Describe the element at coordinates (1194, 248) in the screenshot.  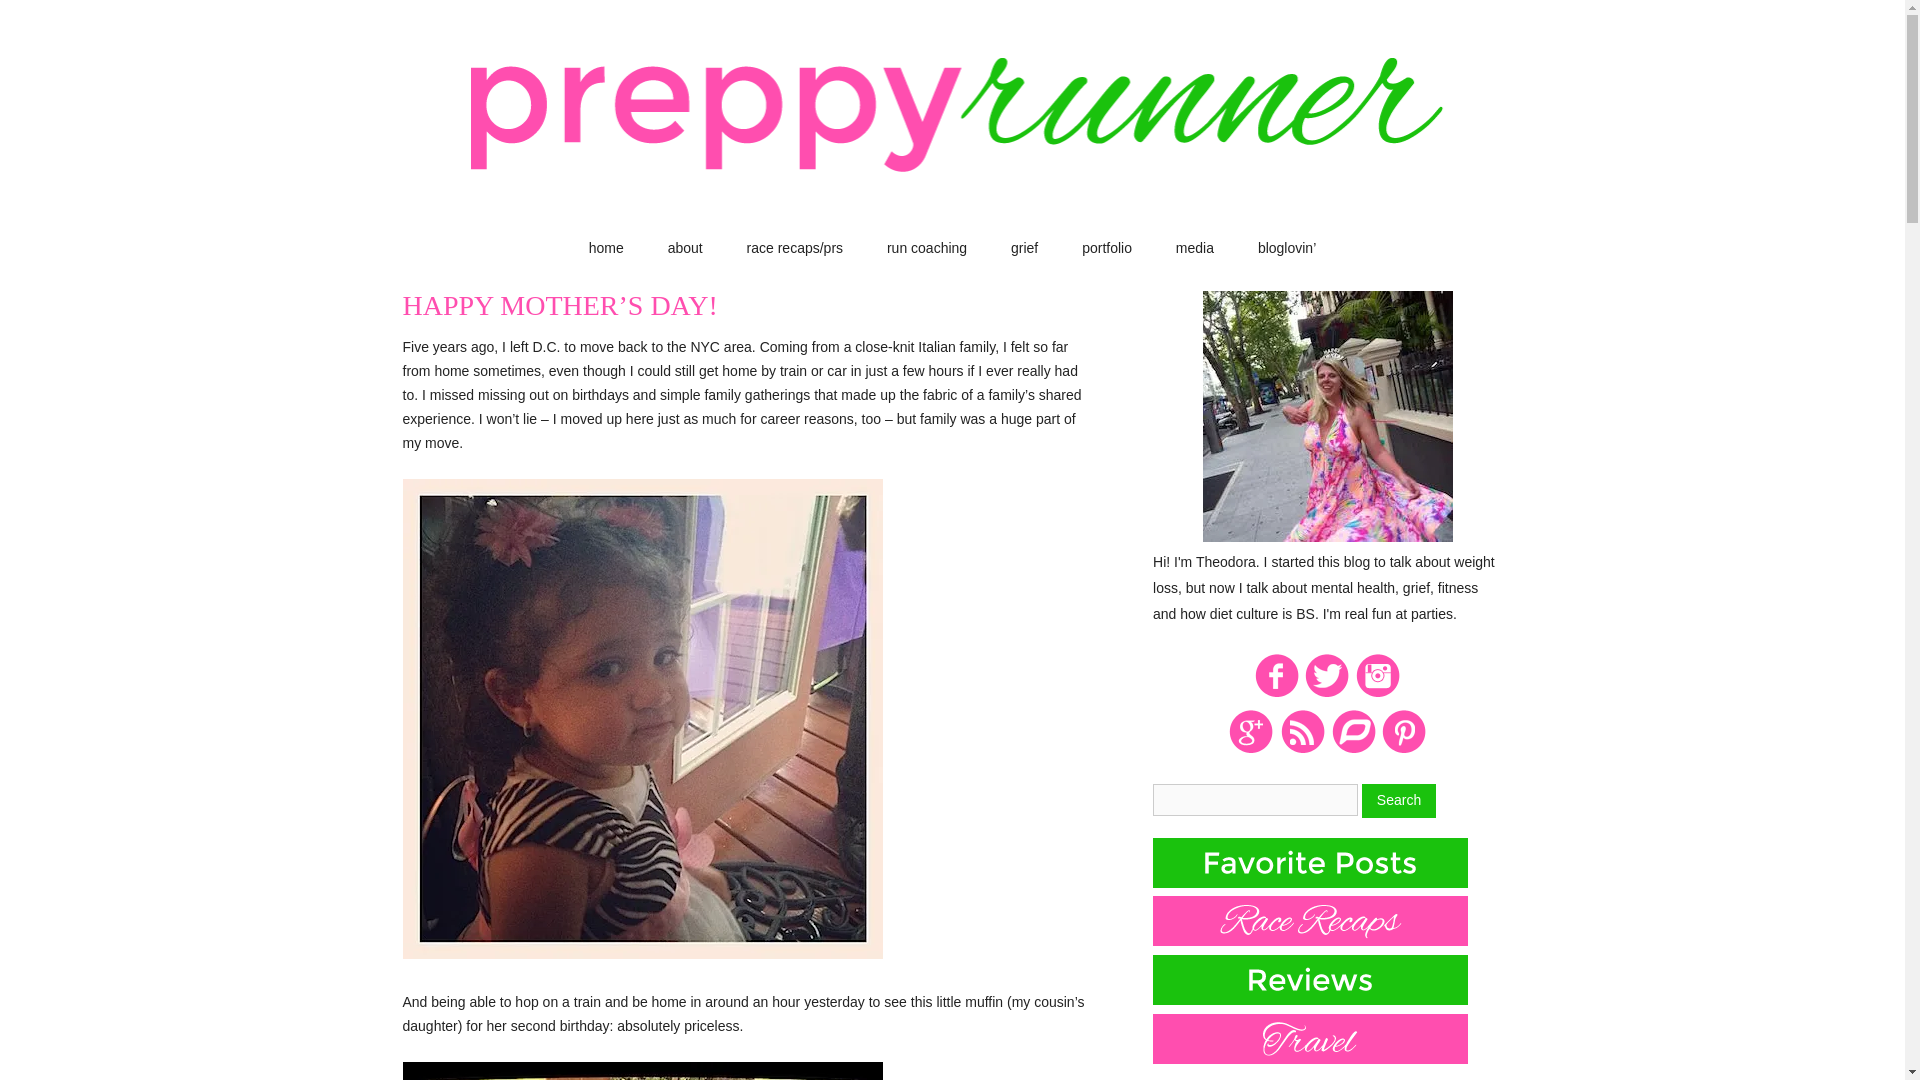
I see `media` at that location.